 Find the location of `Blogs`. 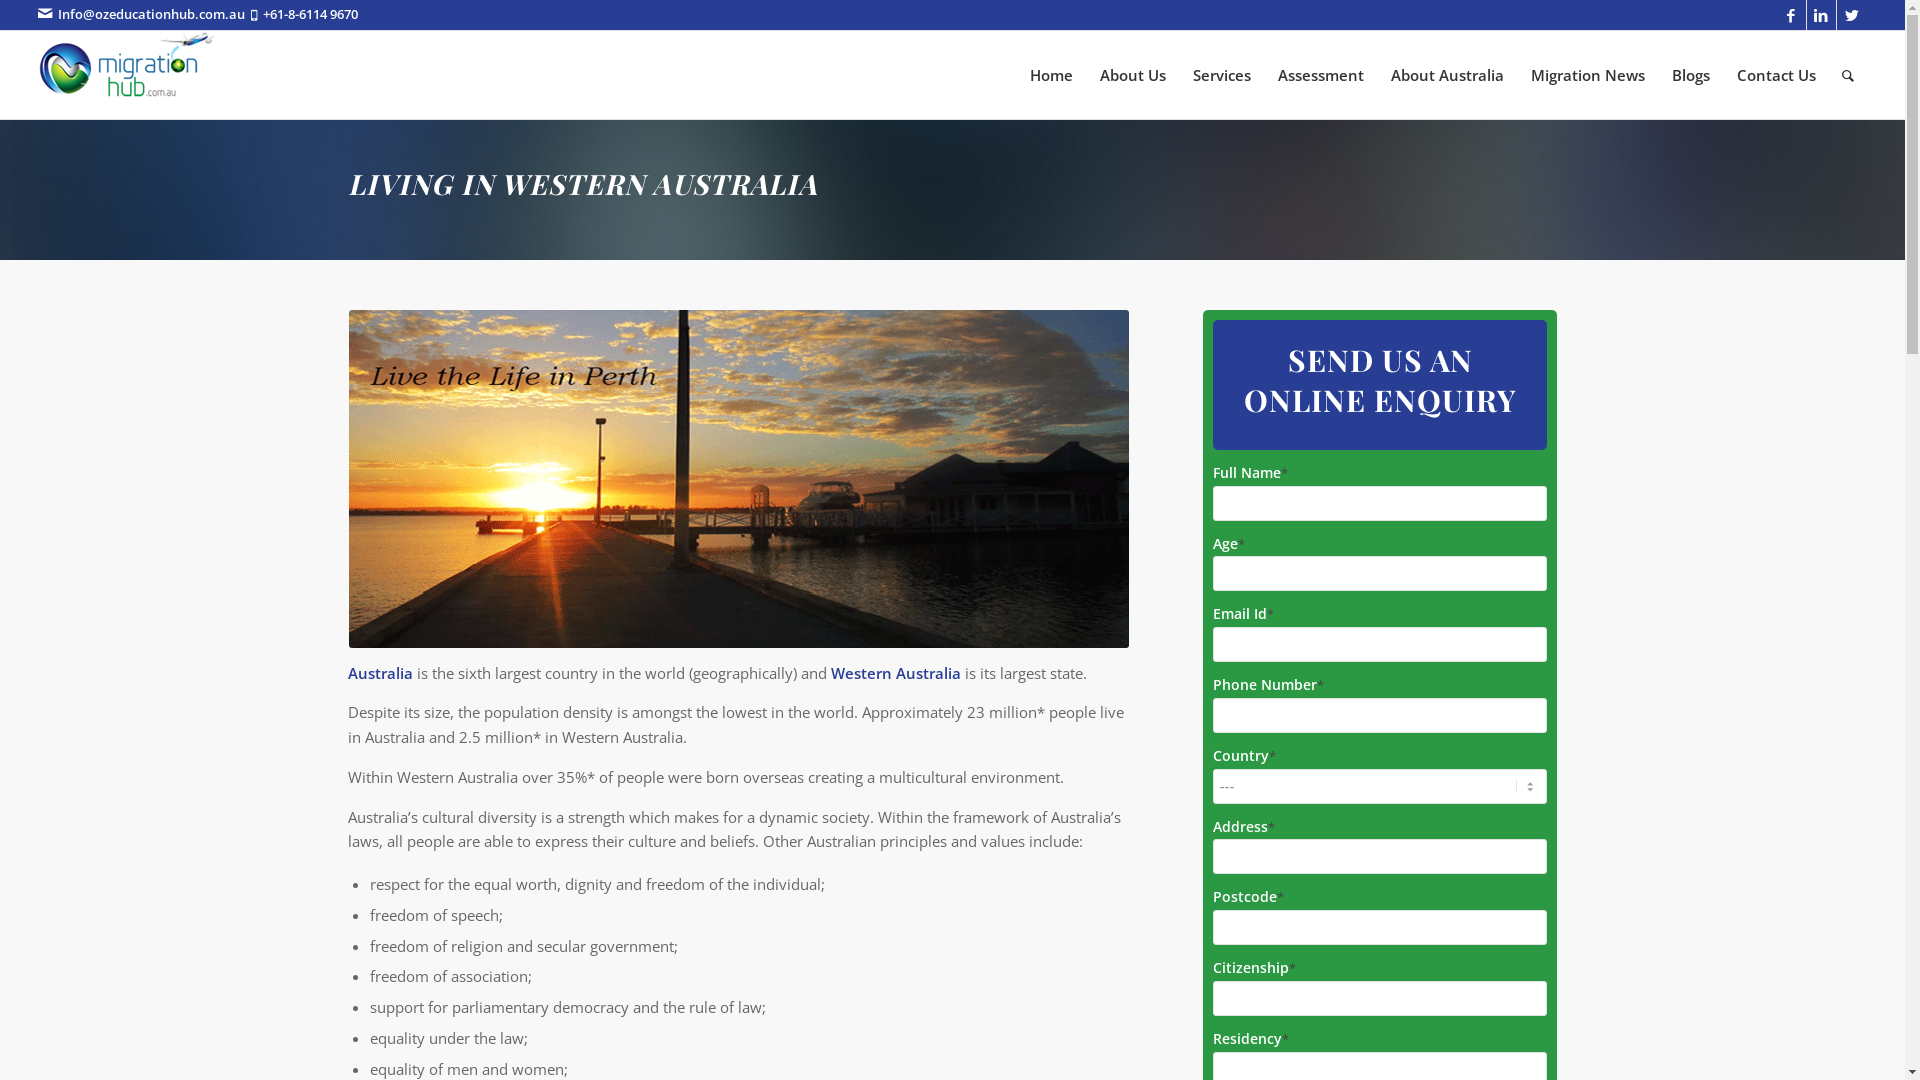

Blogs is located at coordinates (1690, 75).